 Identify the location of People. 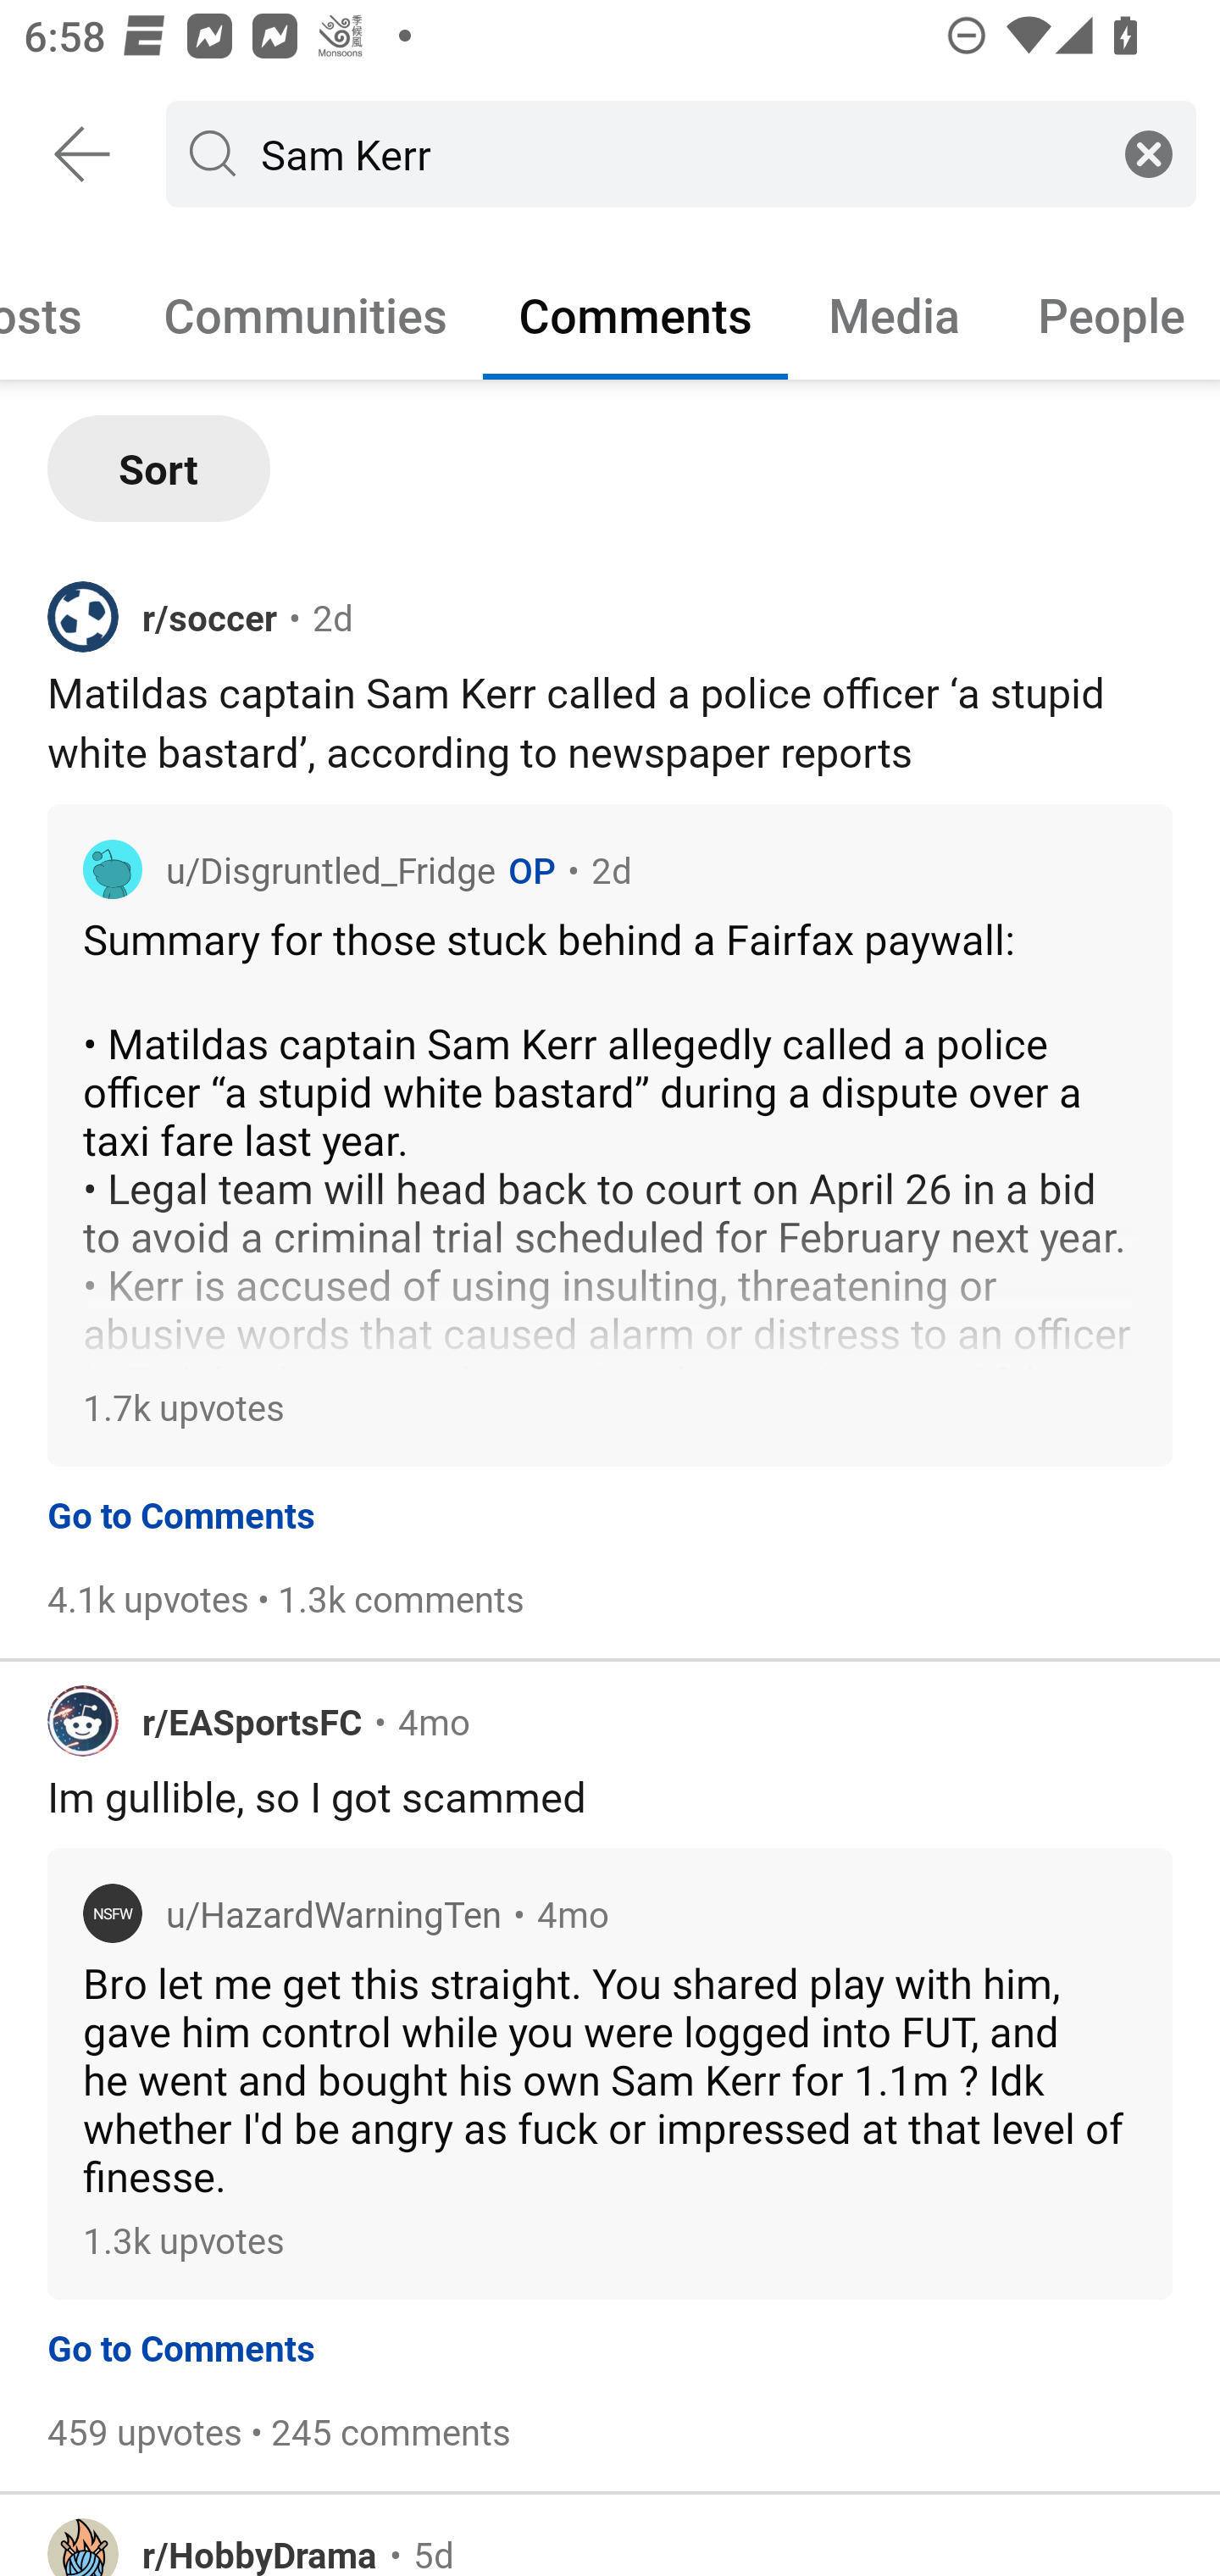
(1111, 314).